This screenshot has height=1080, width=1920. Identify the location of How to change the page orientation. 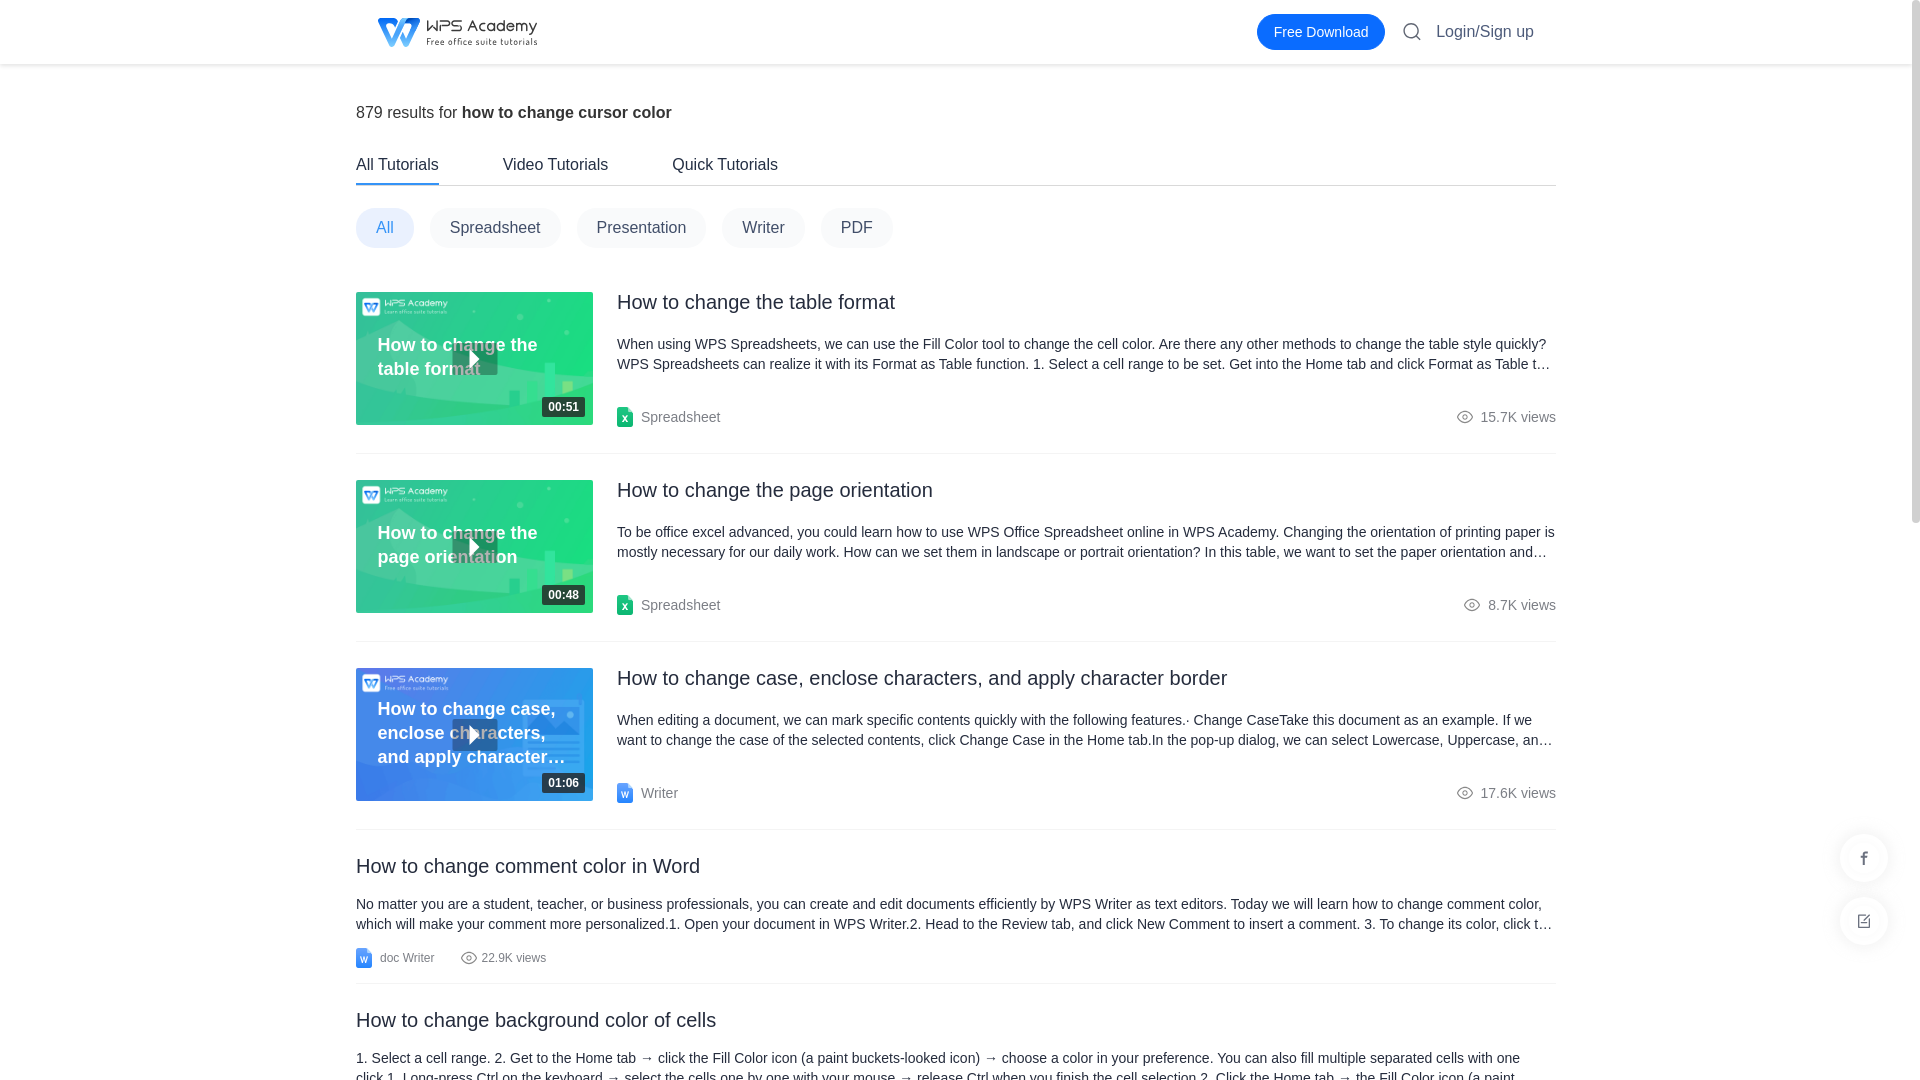
(1086, 490).